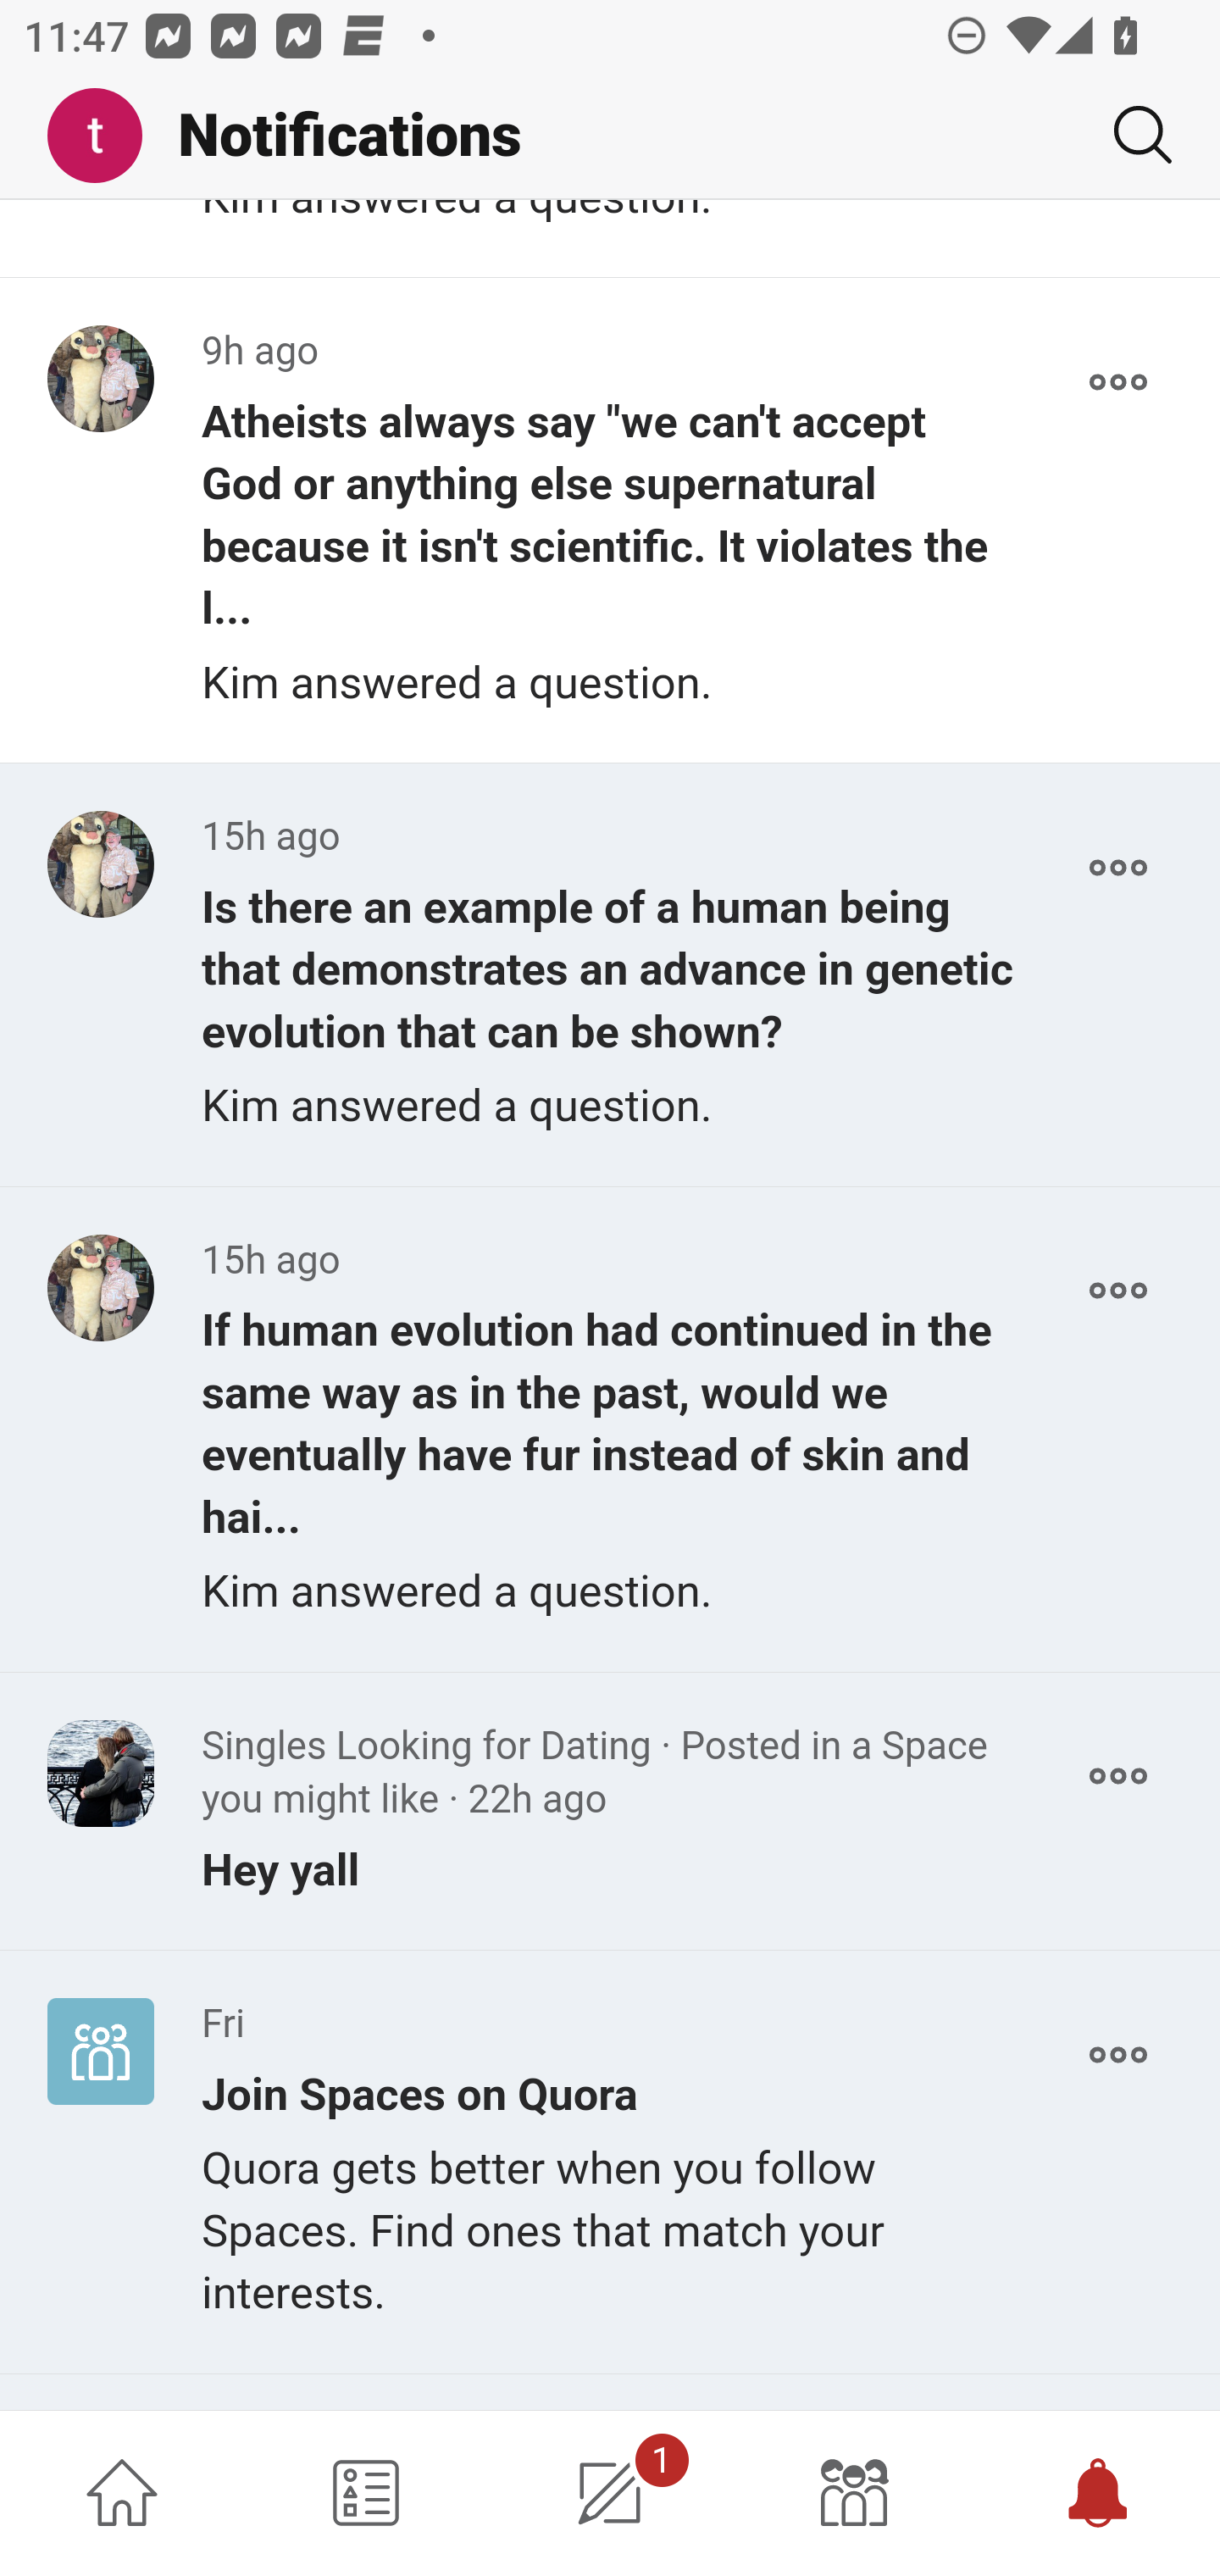  Describe the element at coordinates (610, 2493) in the screenshot. I see `1` at that location.